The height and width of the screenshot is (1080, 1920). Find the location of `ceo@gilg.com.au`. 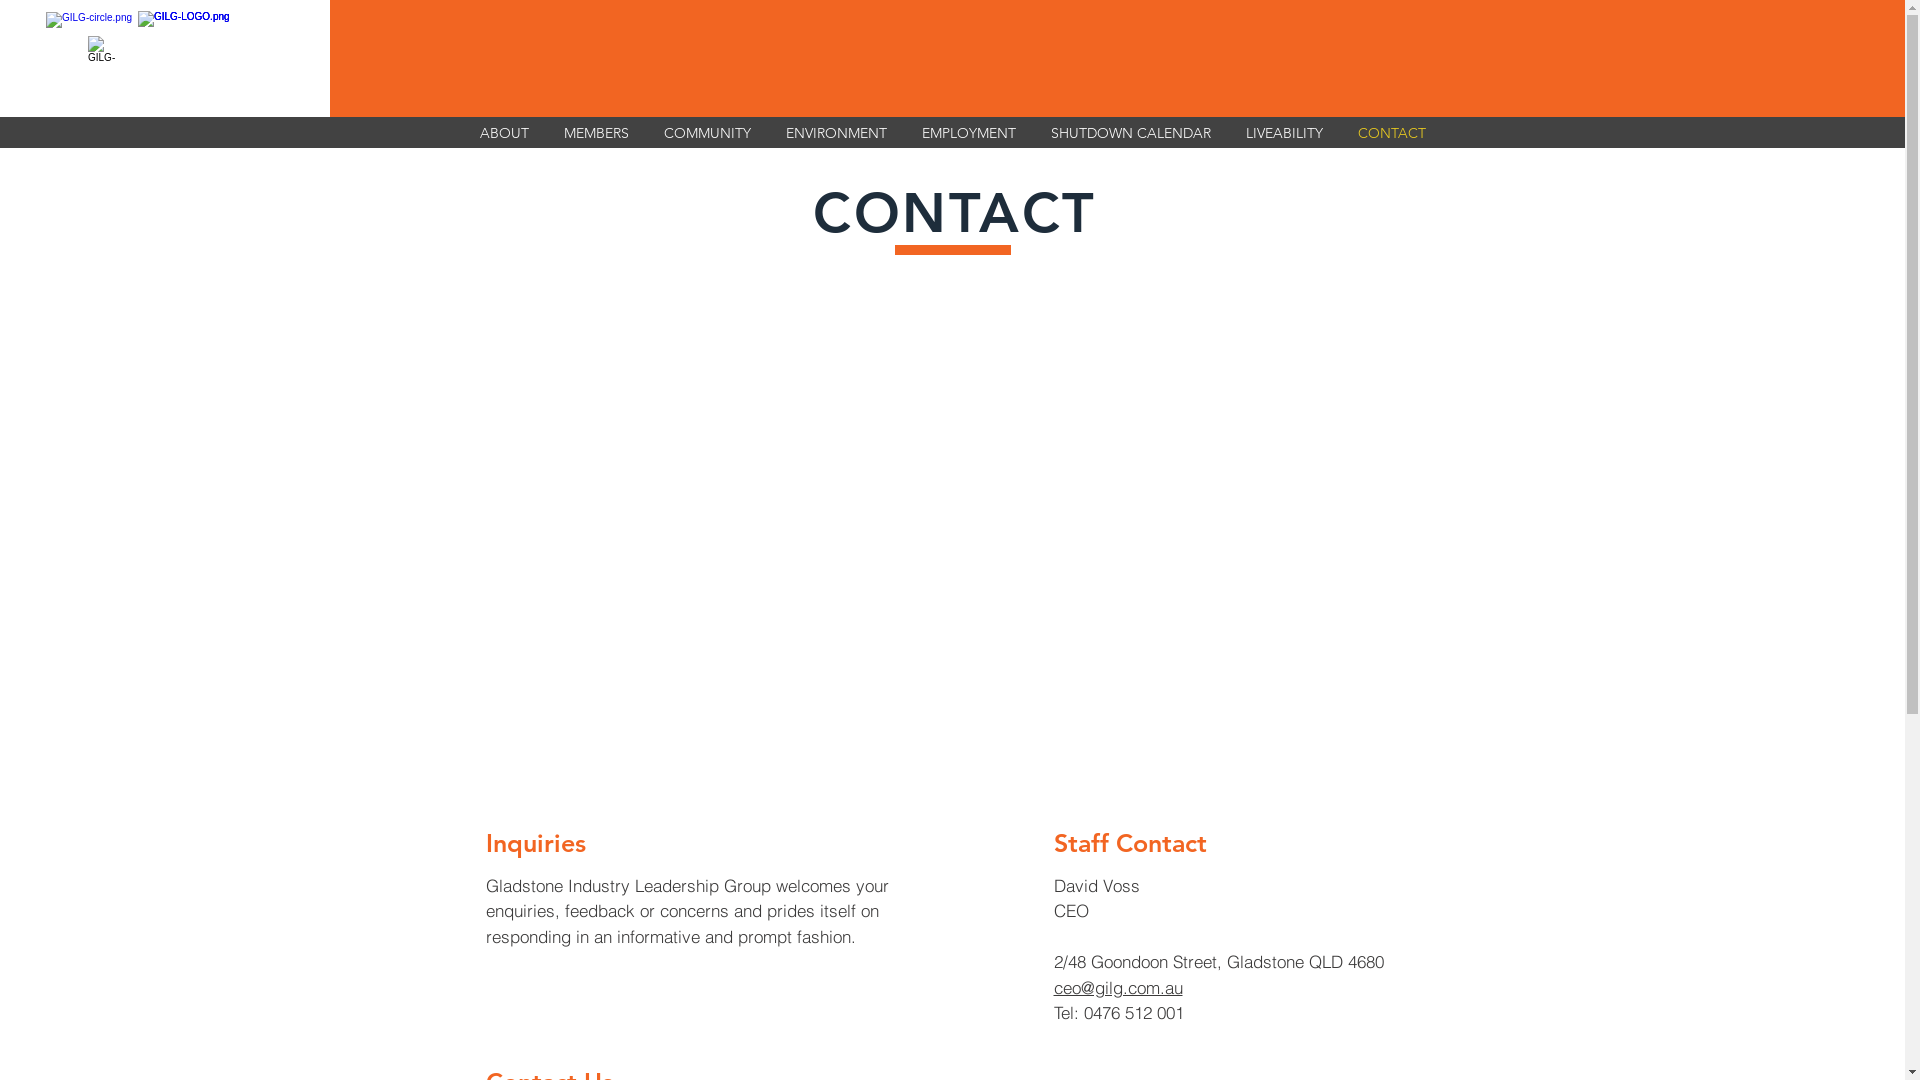

ceo@gilg.com.au is located at coordinates (1118, 986).